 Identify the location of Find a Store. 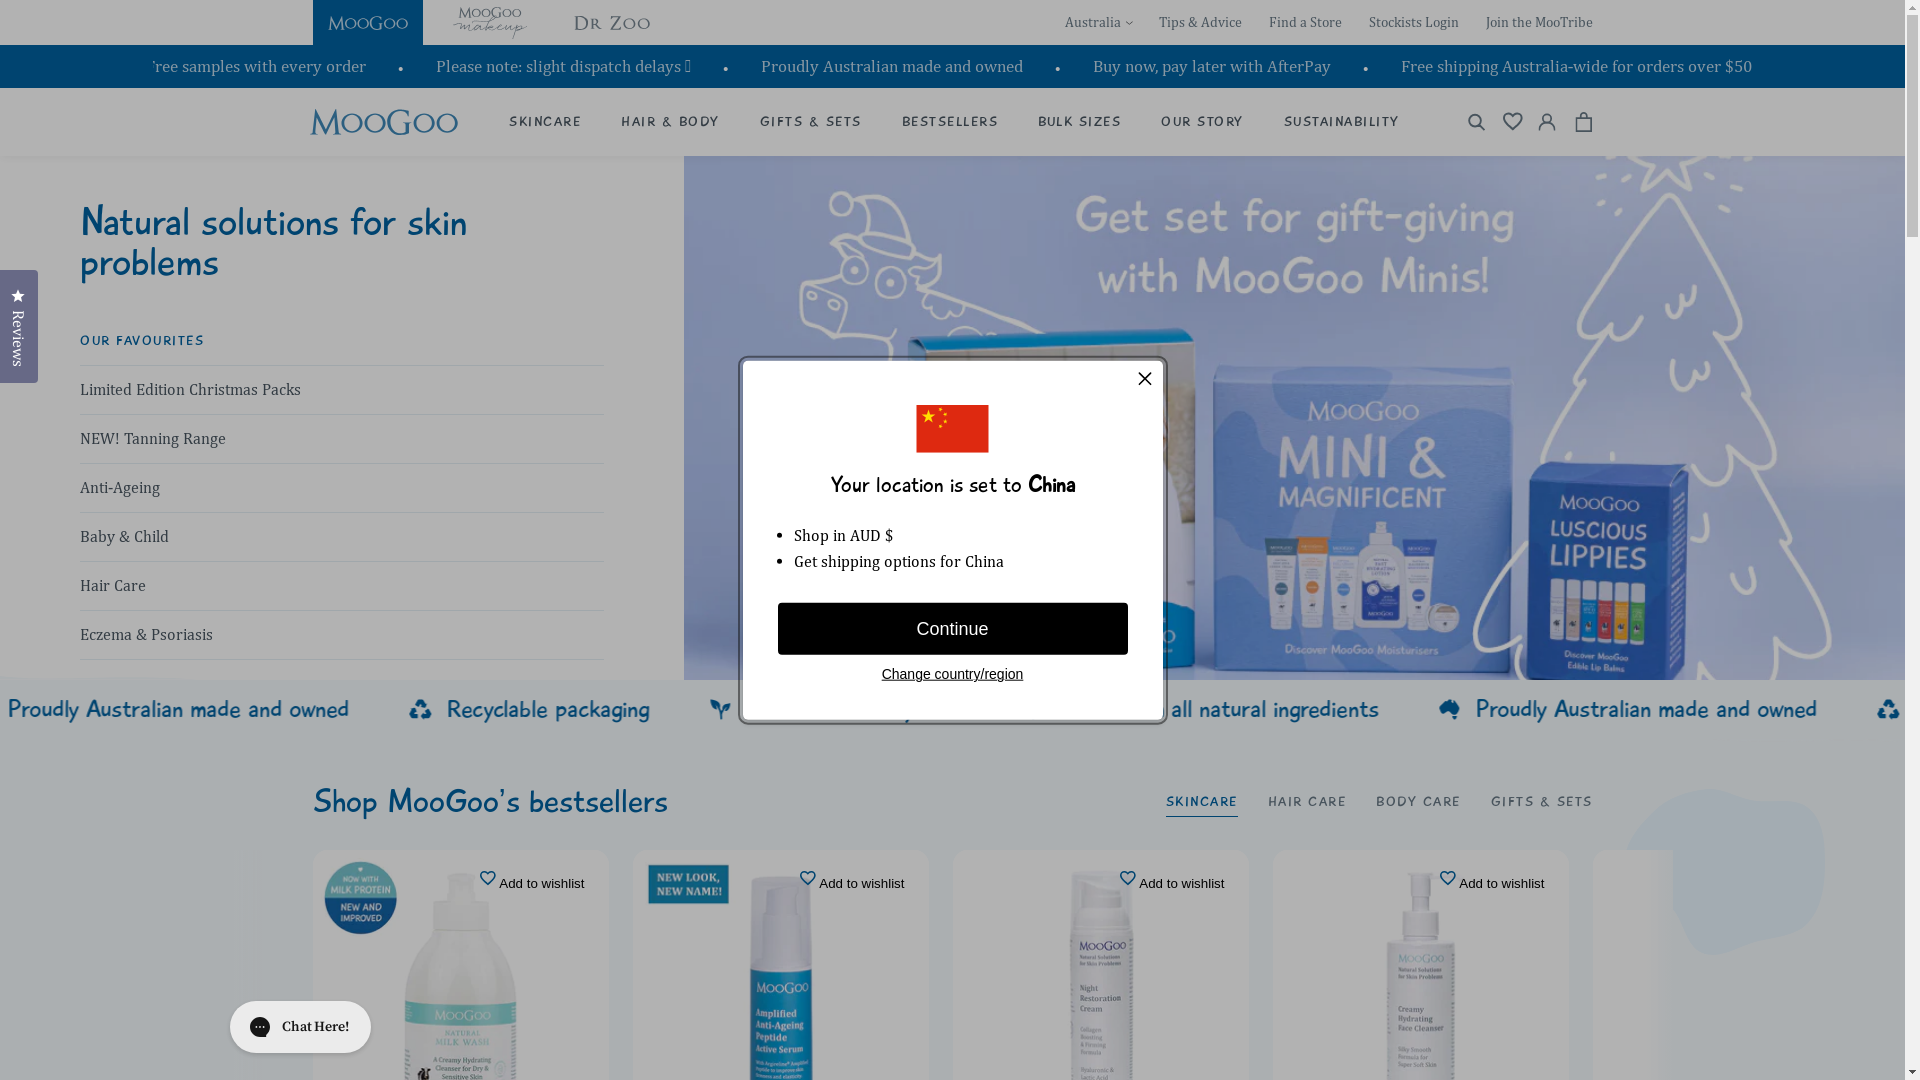
(1304, 22).